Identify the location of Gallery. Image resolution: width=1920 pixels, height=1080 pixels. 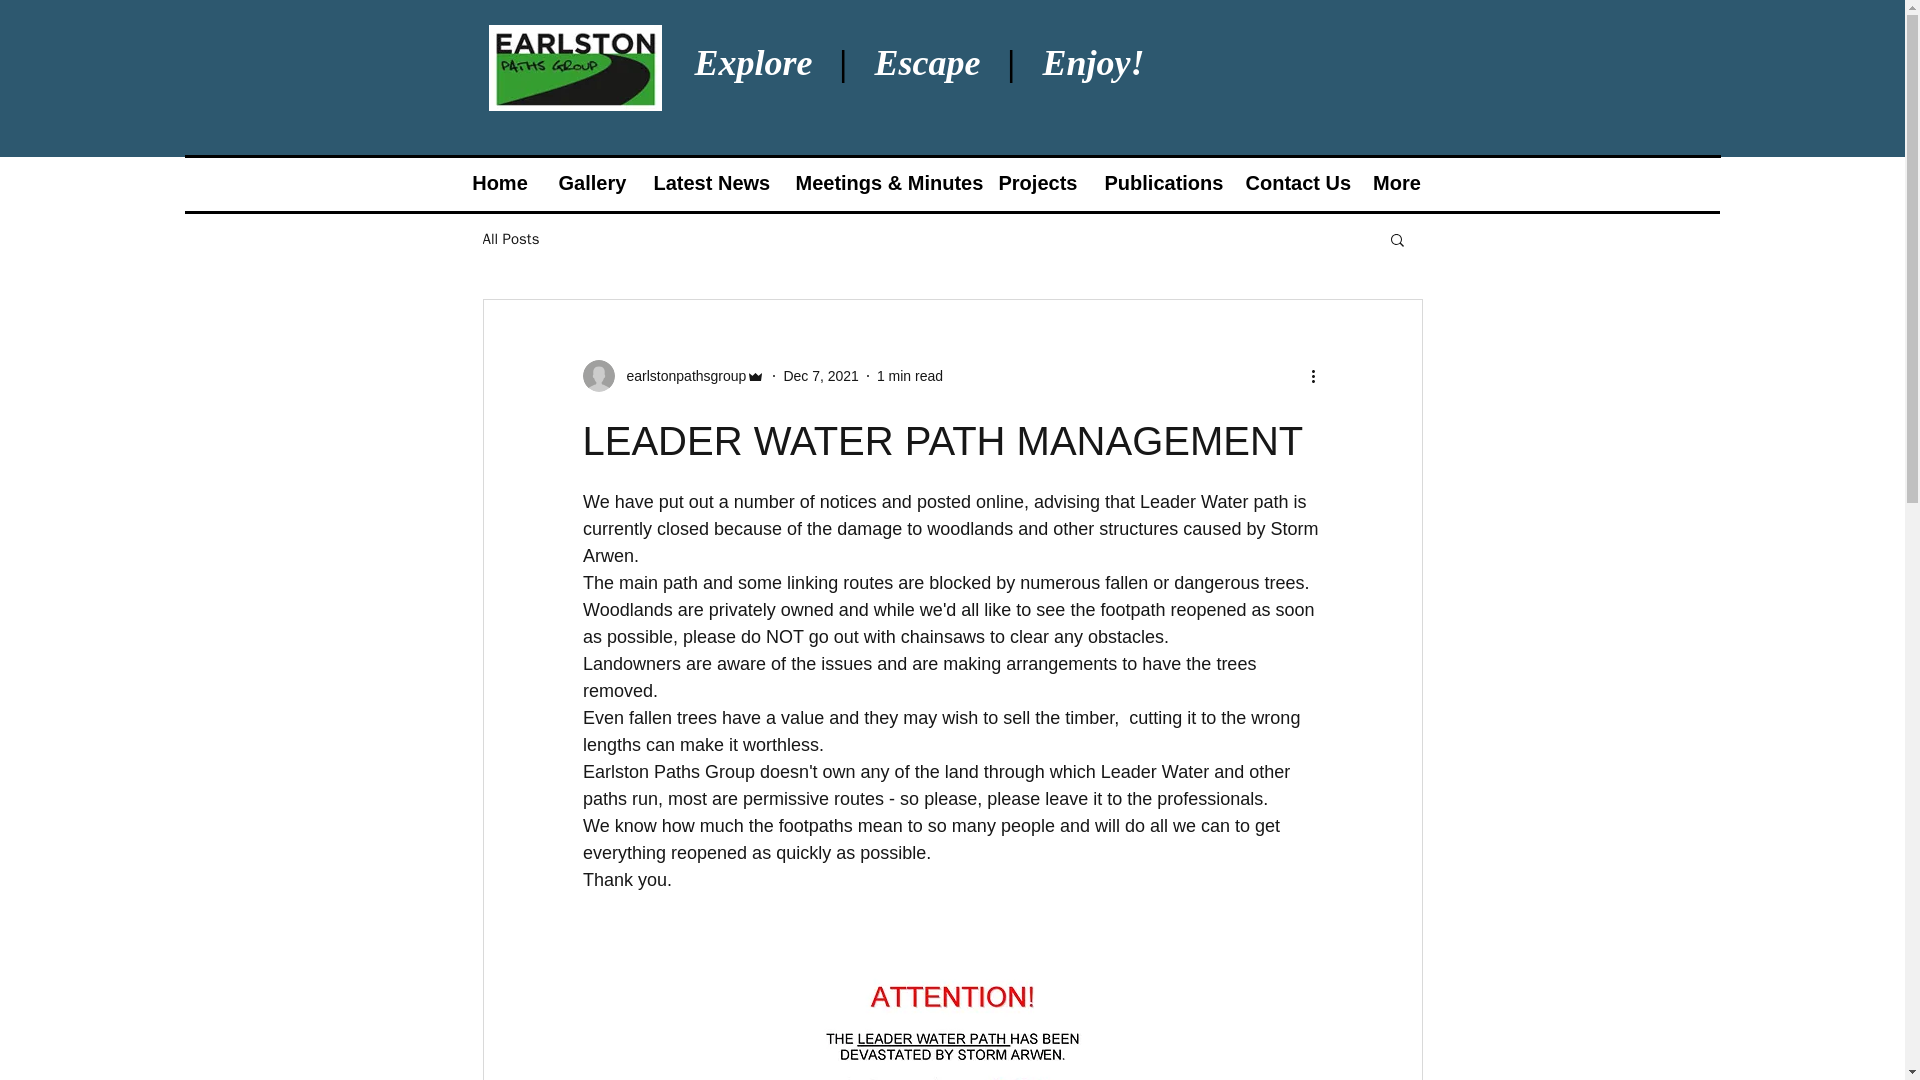
(591, 183).